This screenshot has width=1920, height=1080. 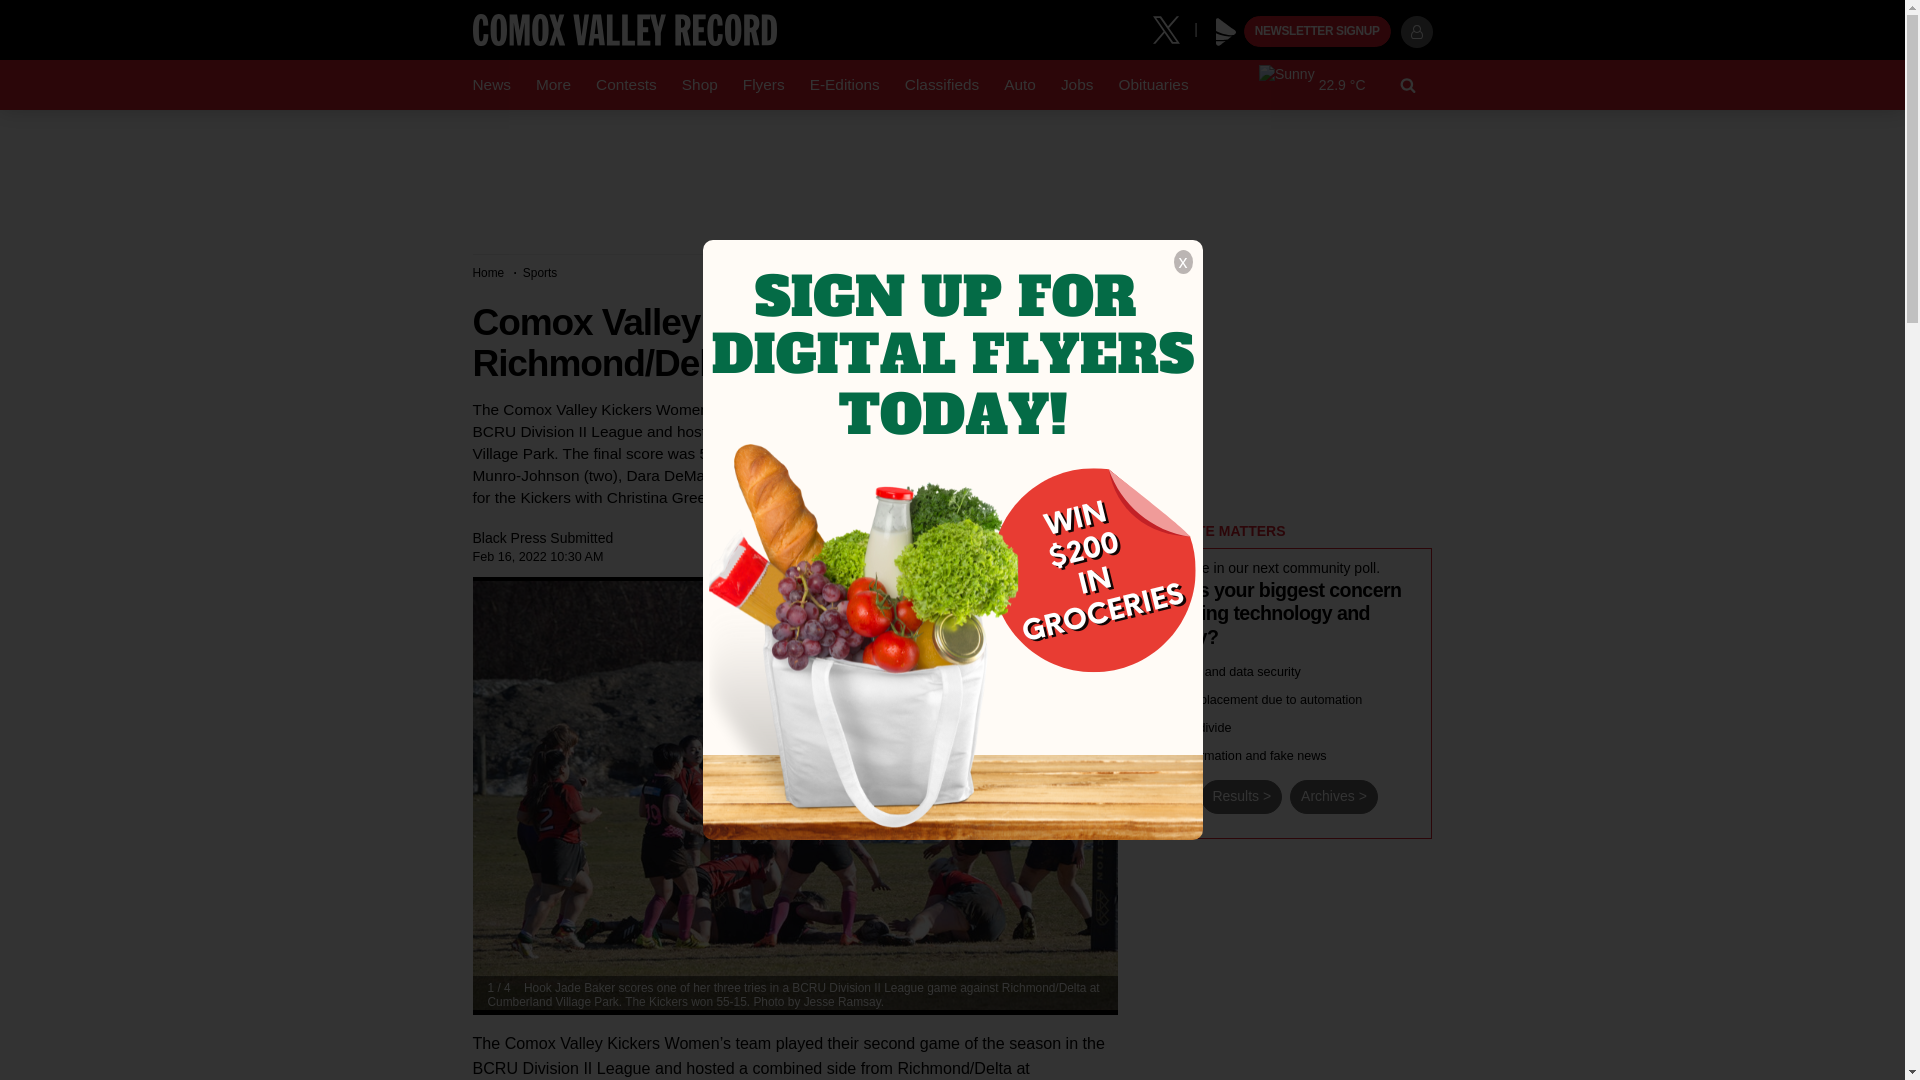 What do you see at coordinates (1093, 597) in the screenshot?
I see `Expand` at bounding box center [1093, 597].